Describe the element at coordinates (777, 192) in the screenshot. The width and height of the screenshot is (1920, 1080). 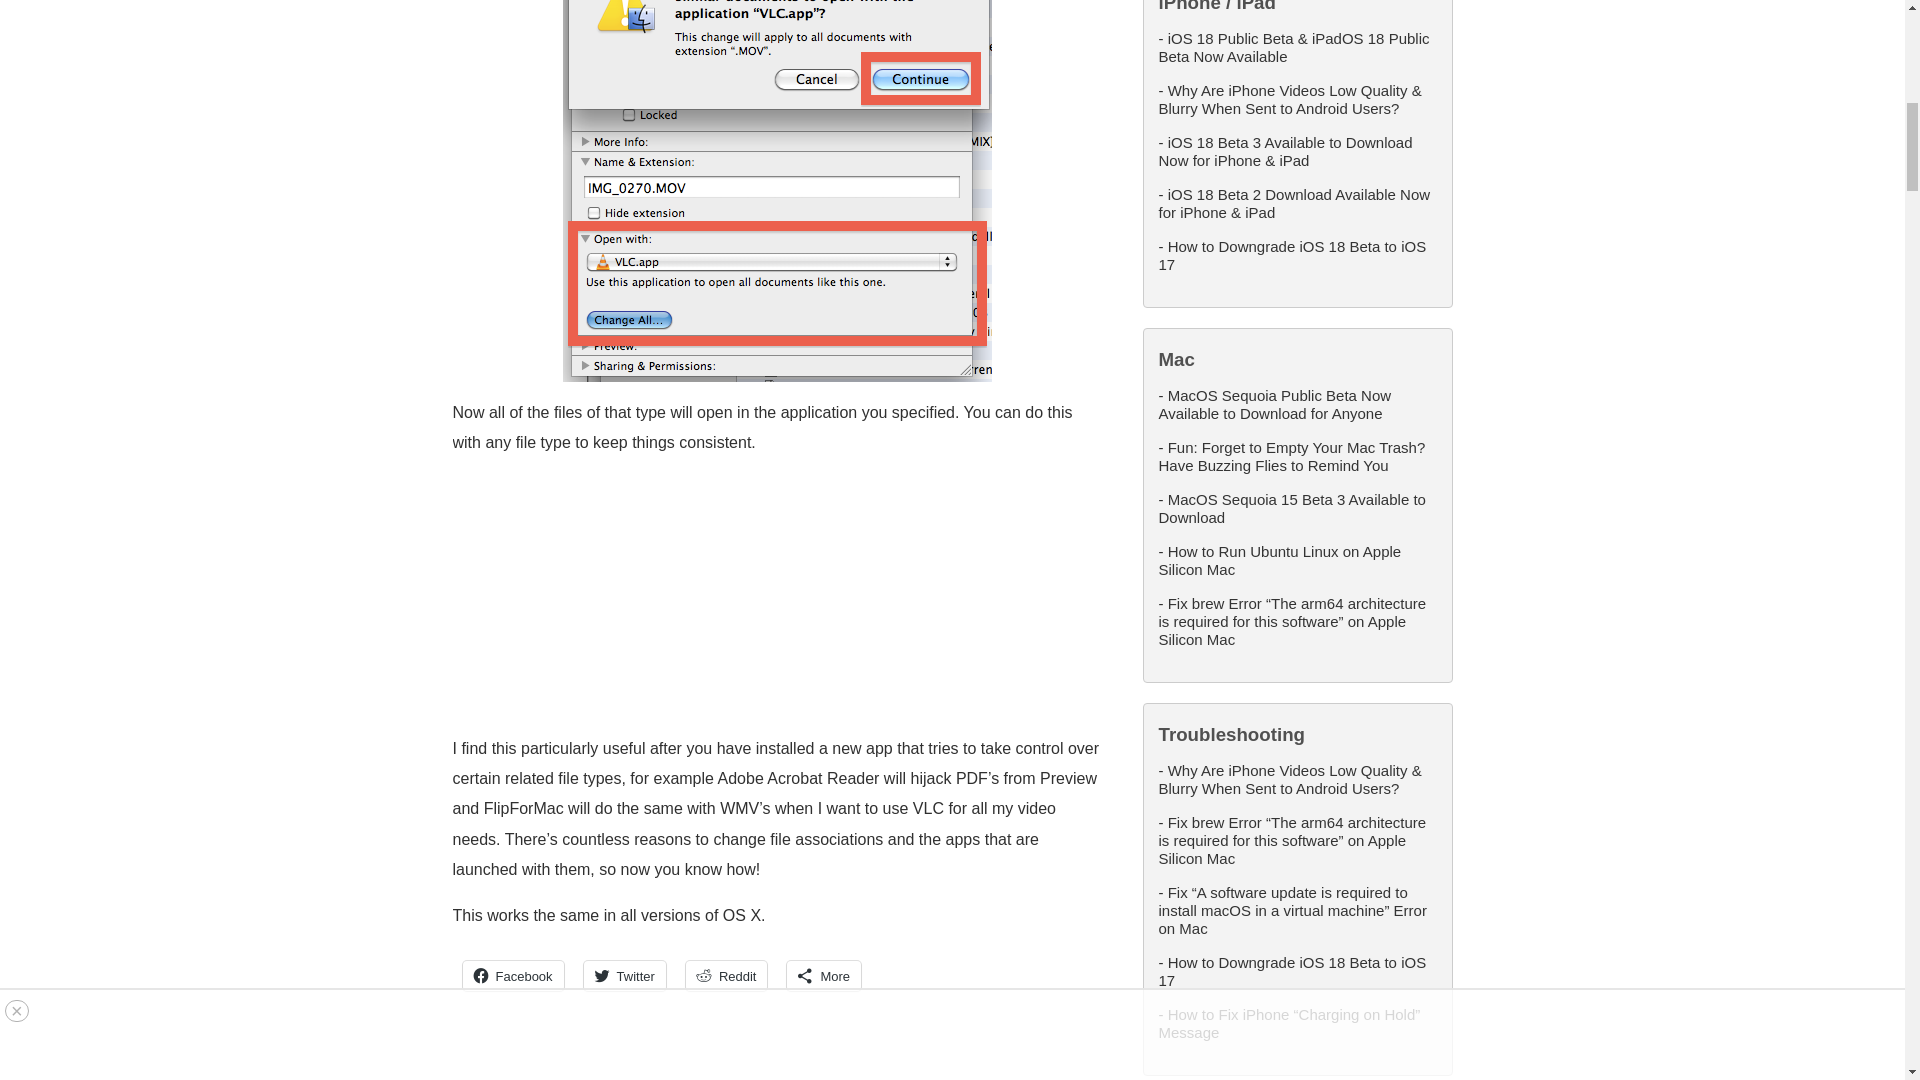
I see `change mac file association` at that location.